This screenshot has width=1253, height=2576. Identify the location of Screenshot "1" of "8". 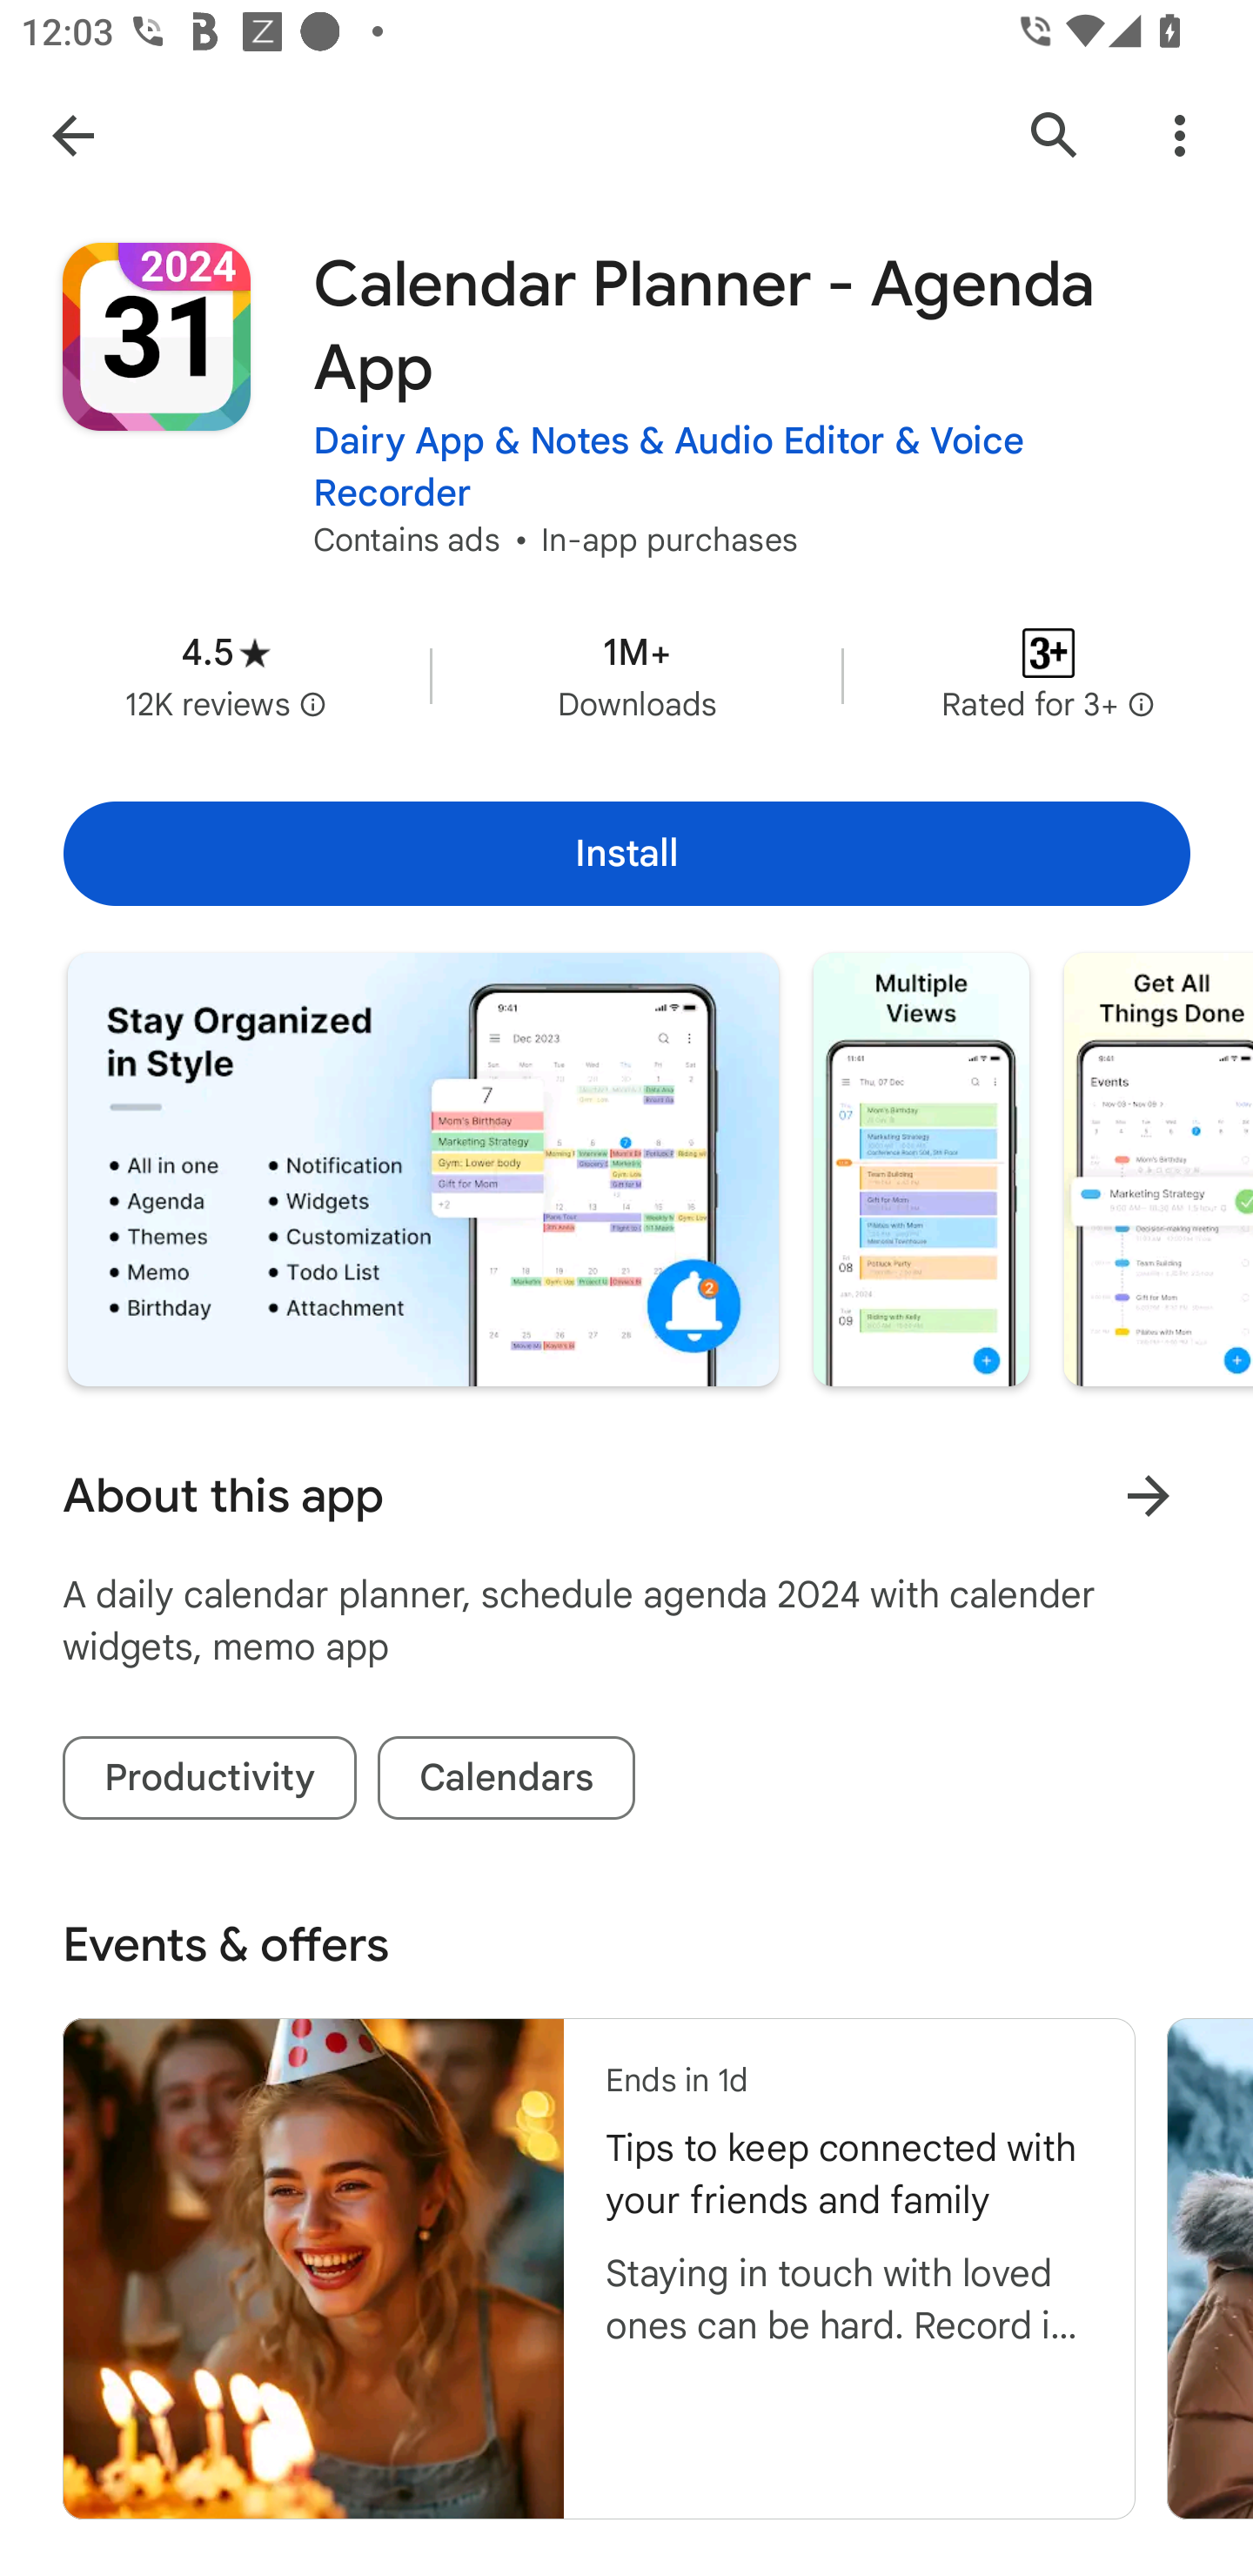
(423, 1170).